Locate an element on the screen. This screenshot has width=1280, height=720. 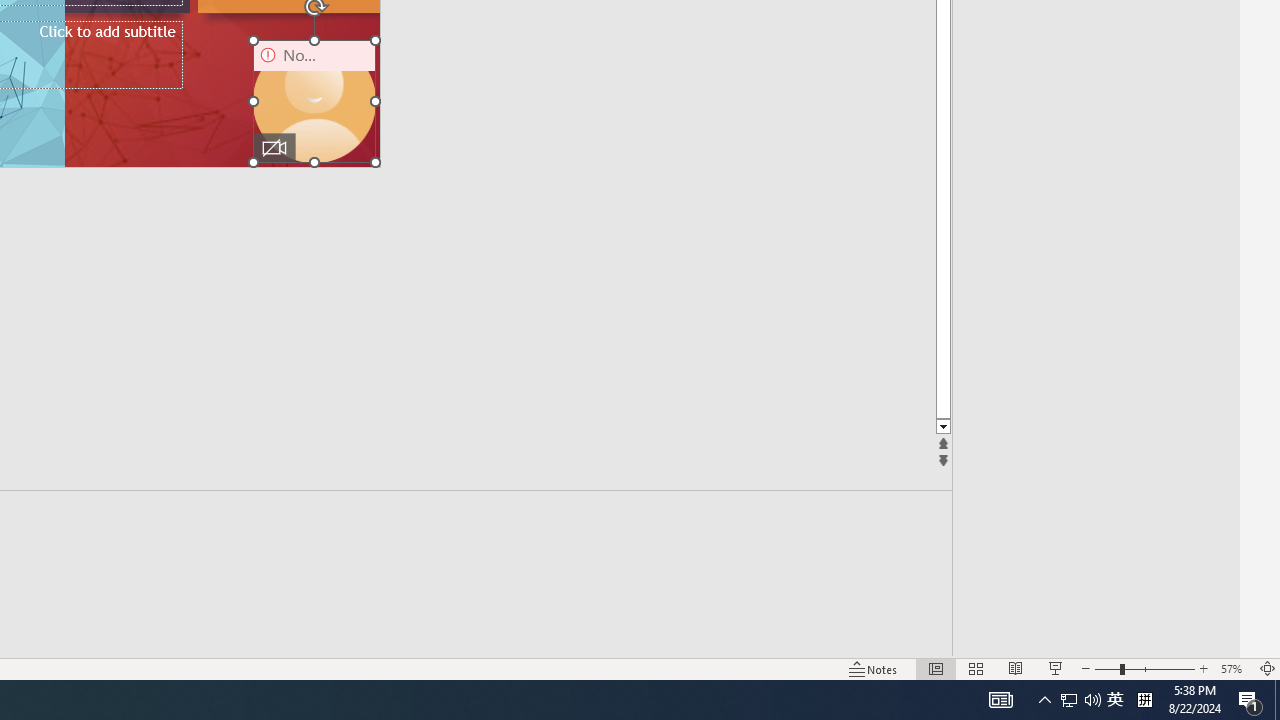
Zoom Out is located at coordinates (1107, 668).